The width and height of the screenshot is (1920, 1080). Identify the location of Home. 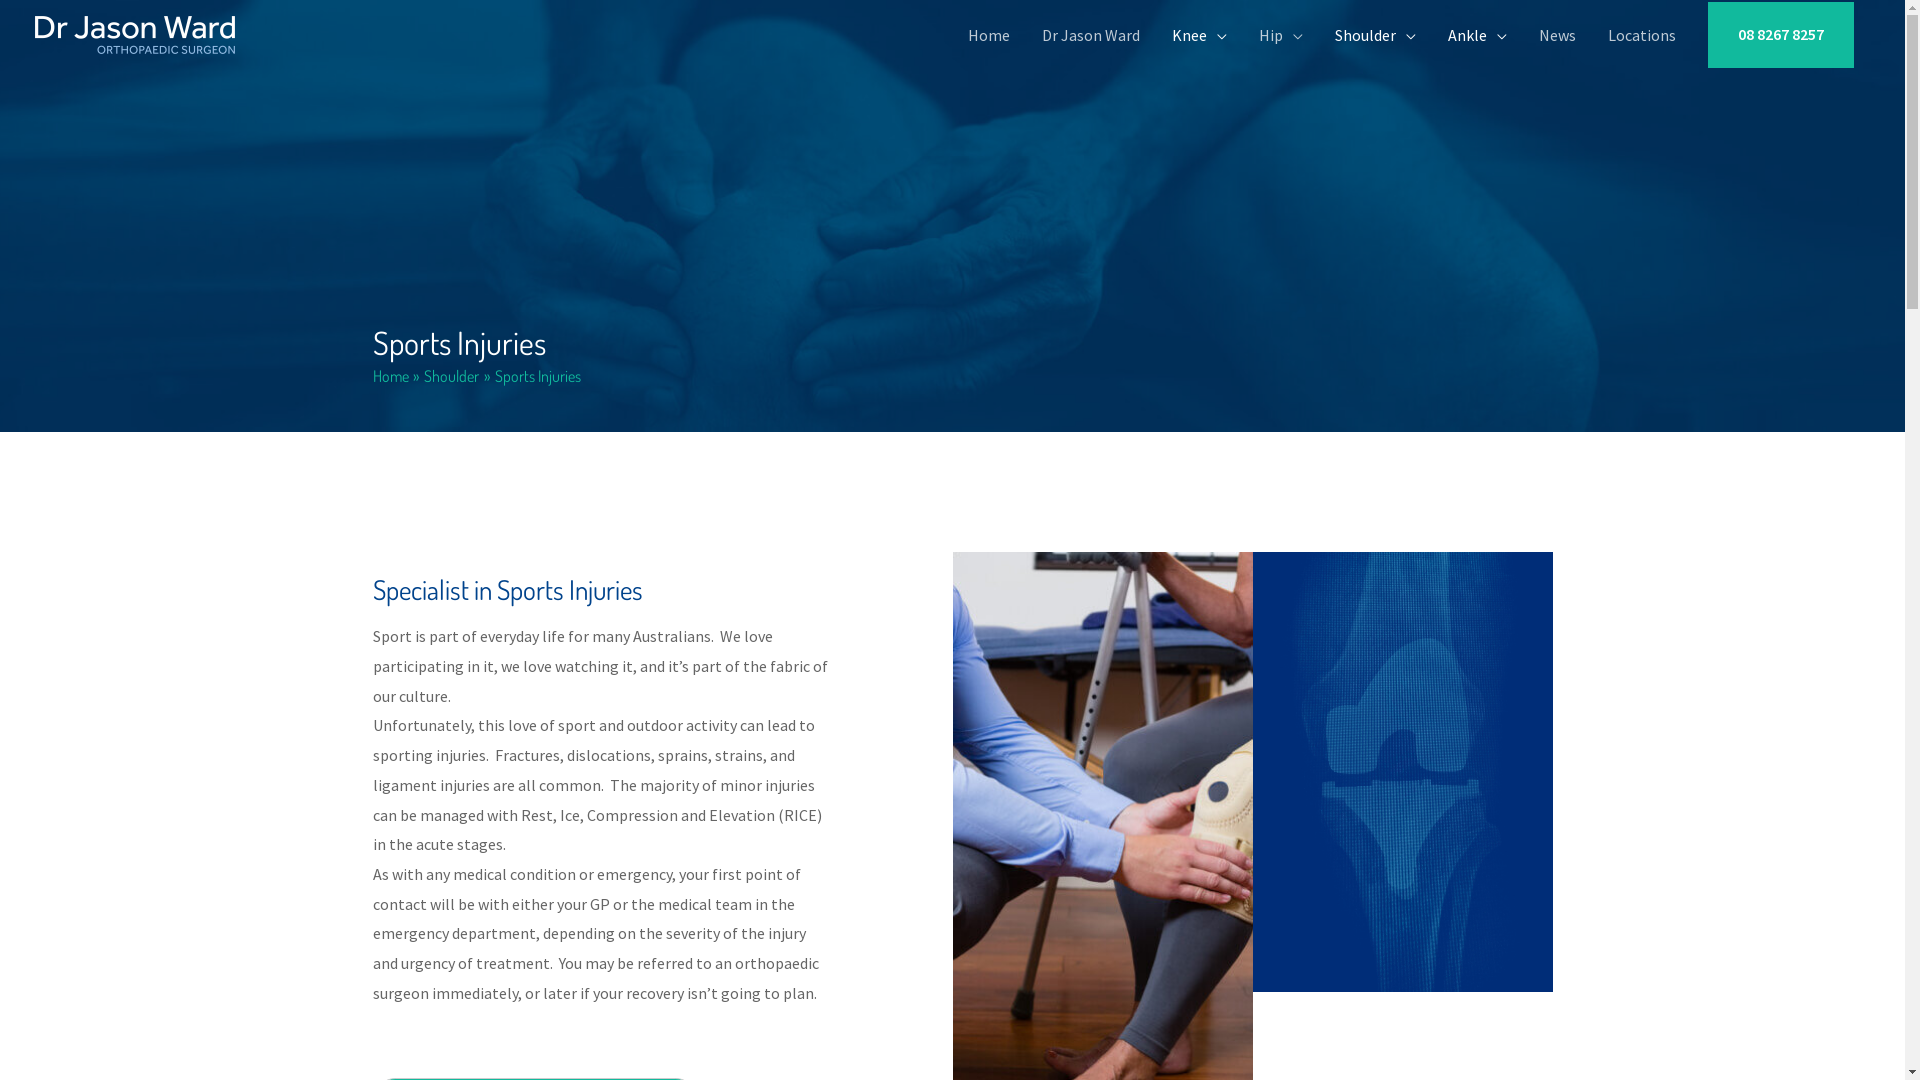
(390, 376).